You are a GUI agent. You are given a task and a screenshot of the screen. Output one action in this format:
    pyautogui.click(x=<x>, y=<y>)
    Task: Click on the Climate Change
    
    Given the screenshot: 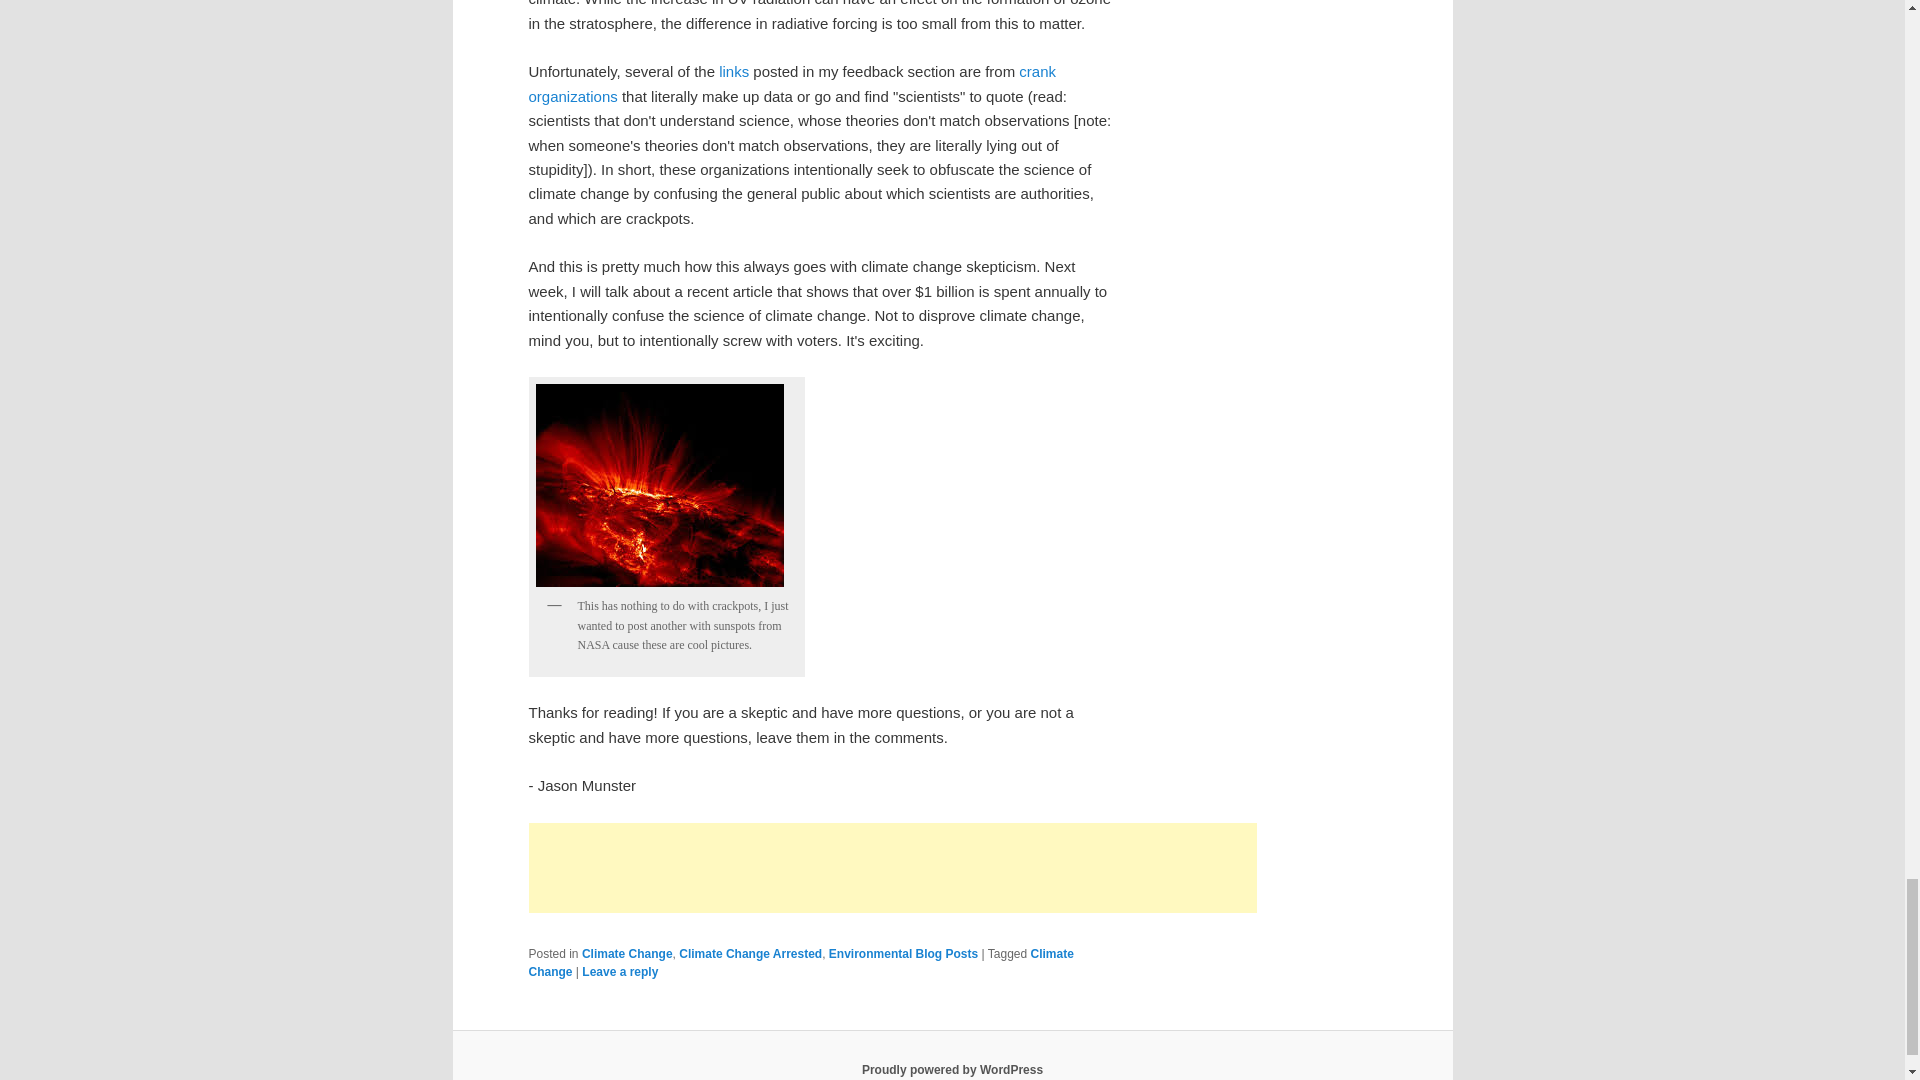 What is the action you would take?
    pyautogui.click(x=800, y=962)
    